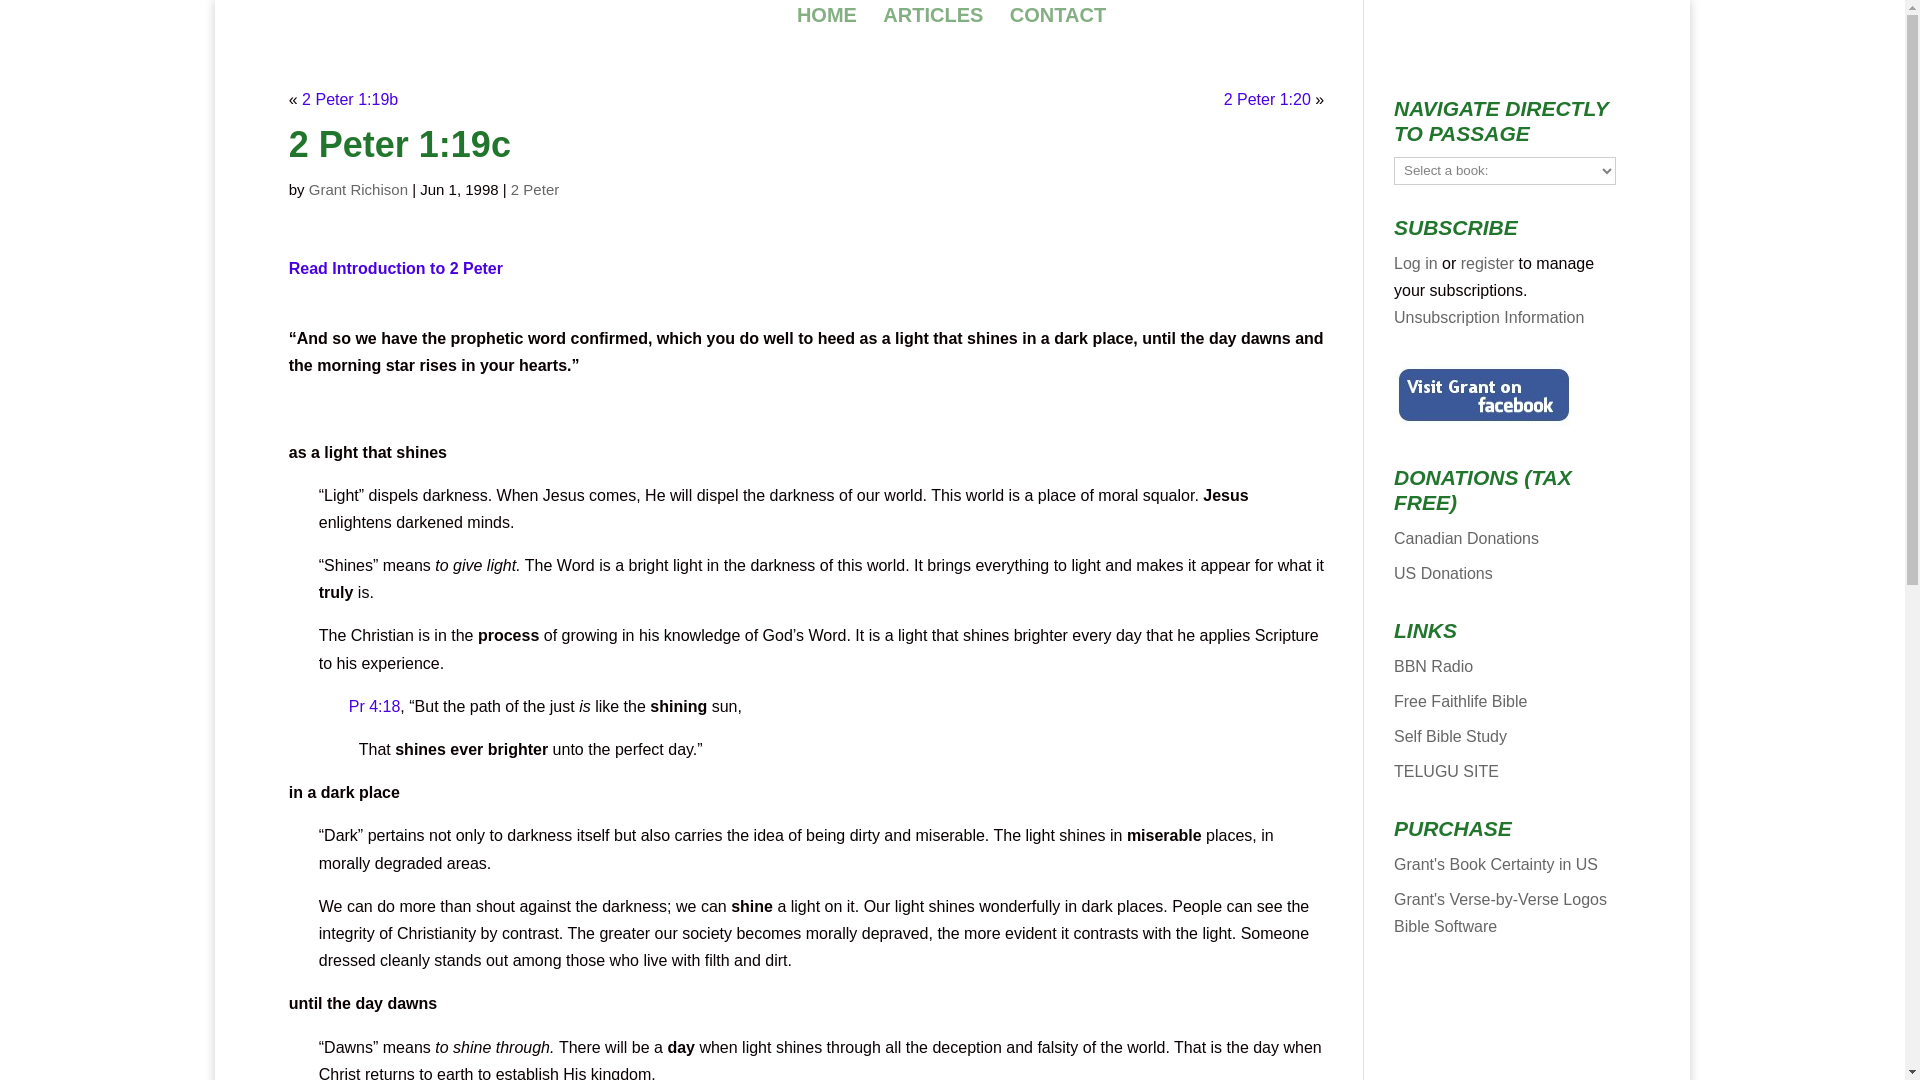 The width and height of the screenshot is (1920, 1080). What do you see at coordinates (1450, 736) in the screenshot?
I see `Self Bible Study` at bounding box center [1450, 736].